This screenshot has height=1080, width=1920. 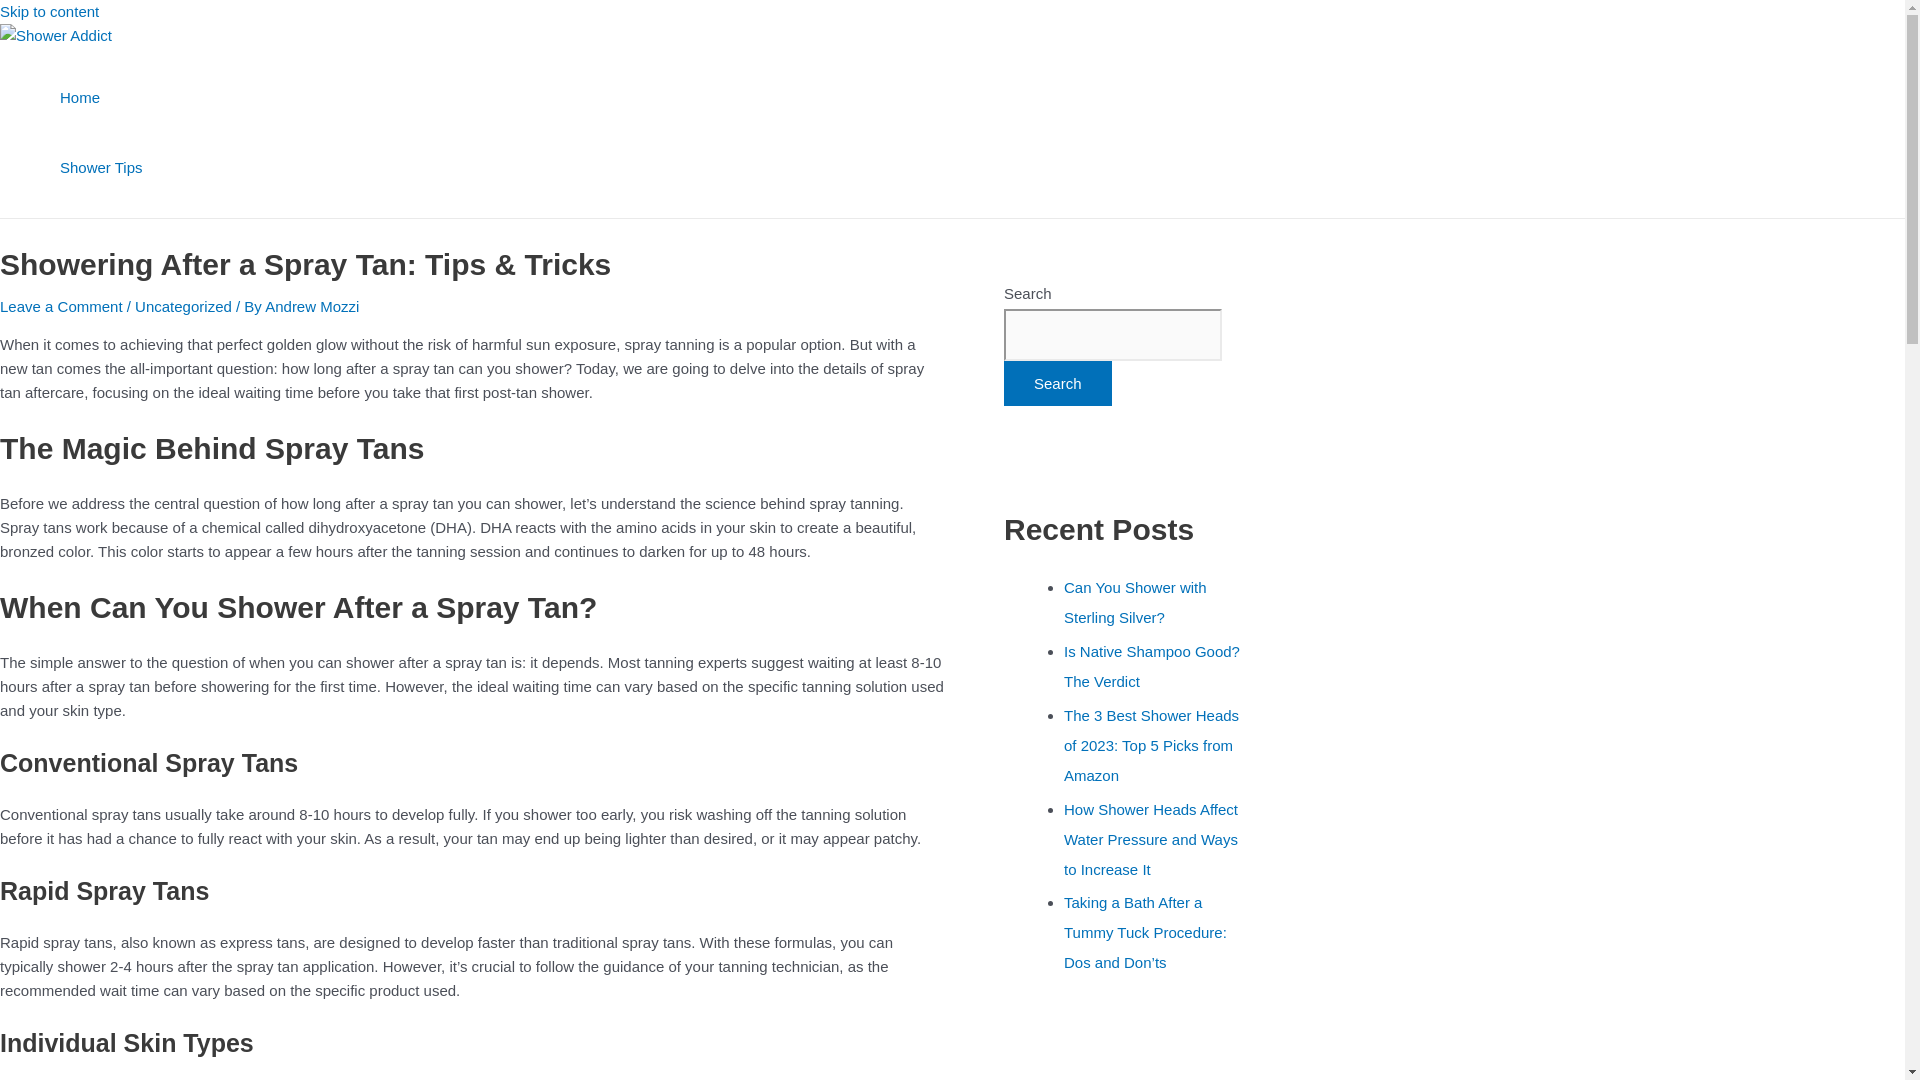 I want to click on Skip to content, so click(x=50, y=12).